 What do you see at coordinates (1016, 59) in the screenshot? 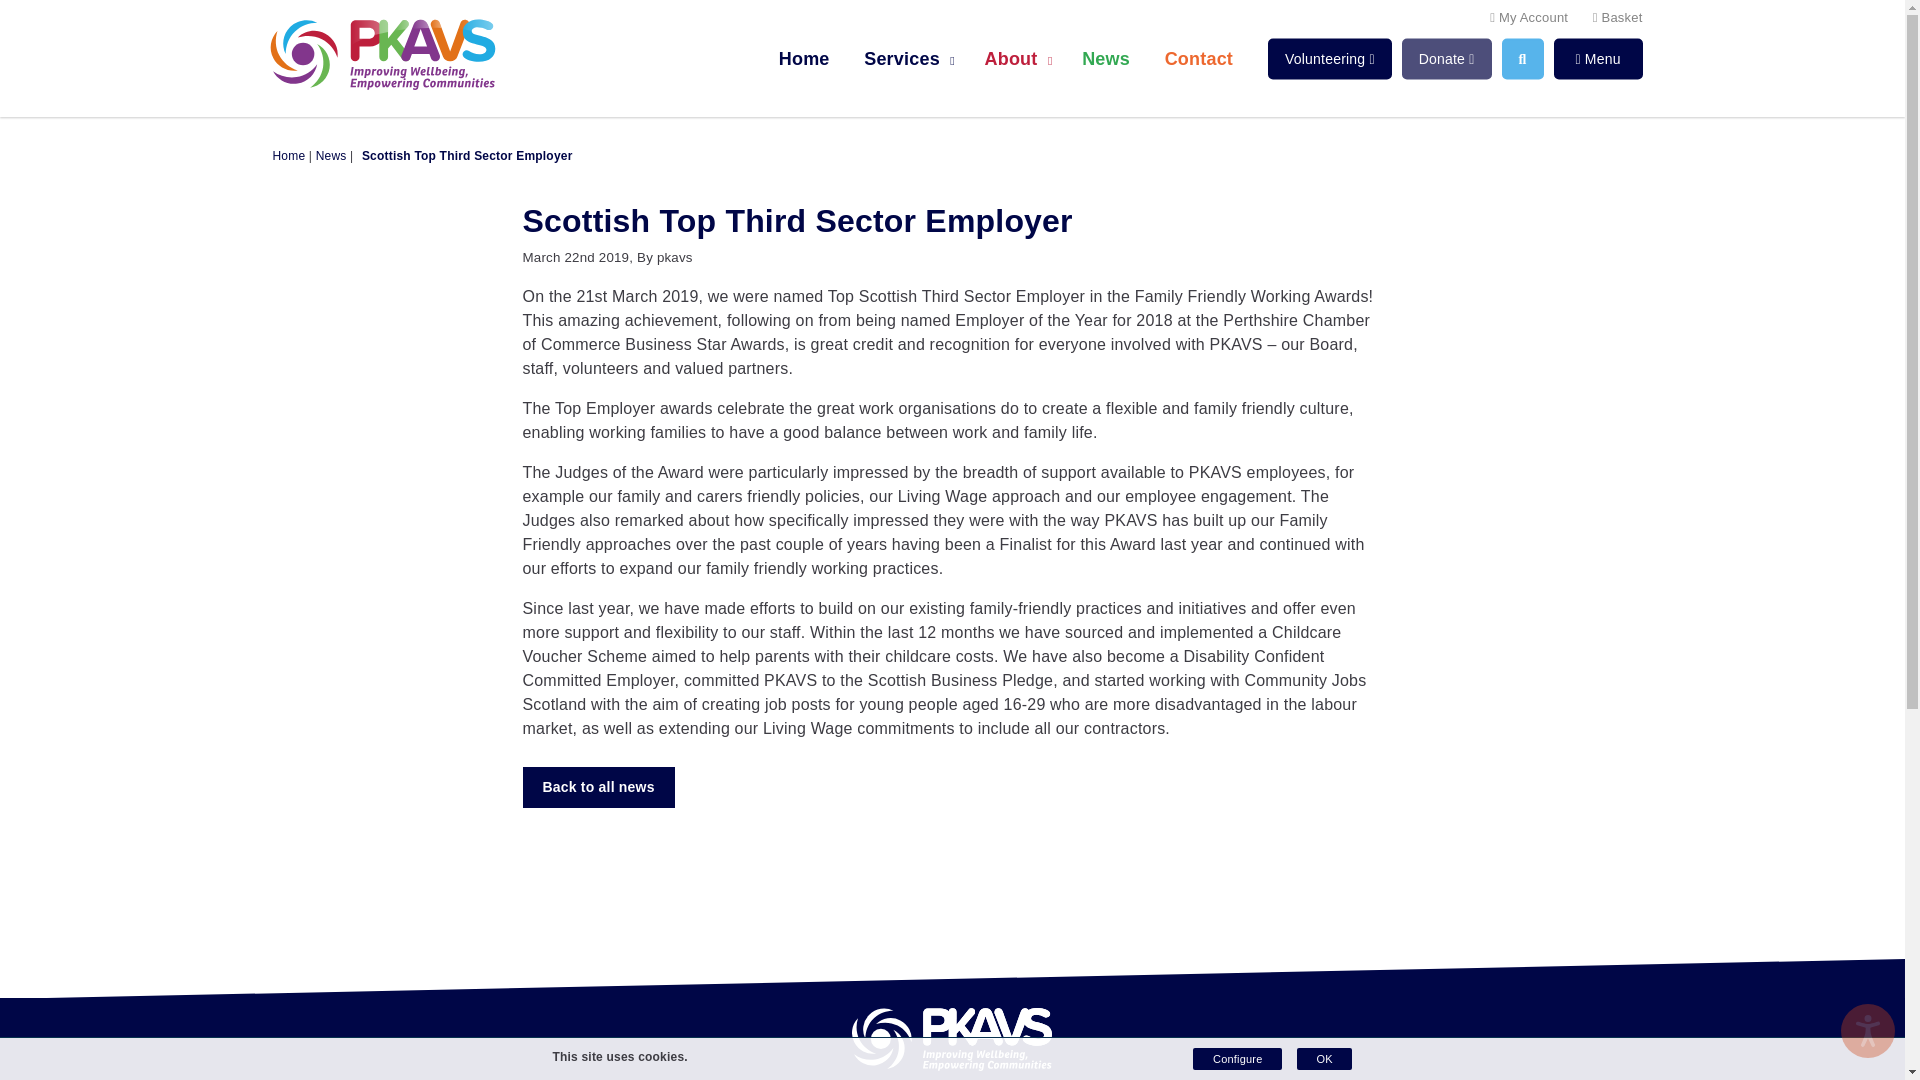
I see `About` at bounding box center [1016, 59].